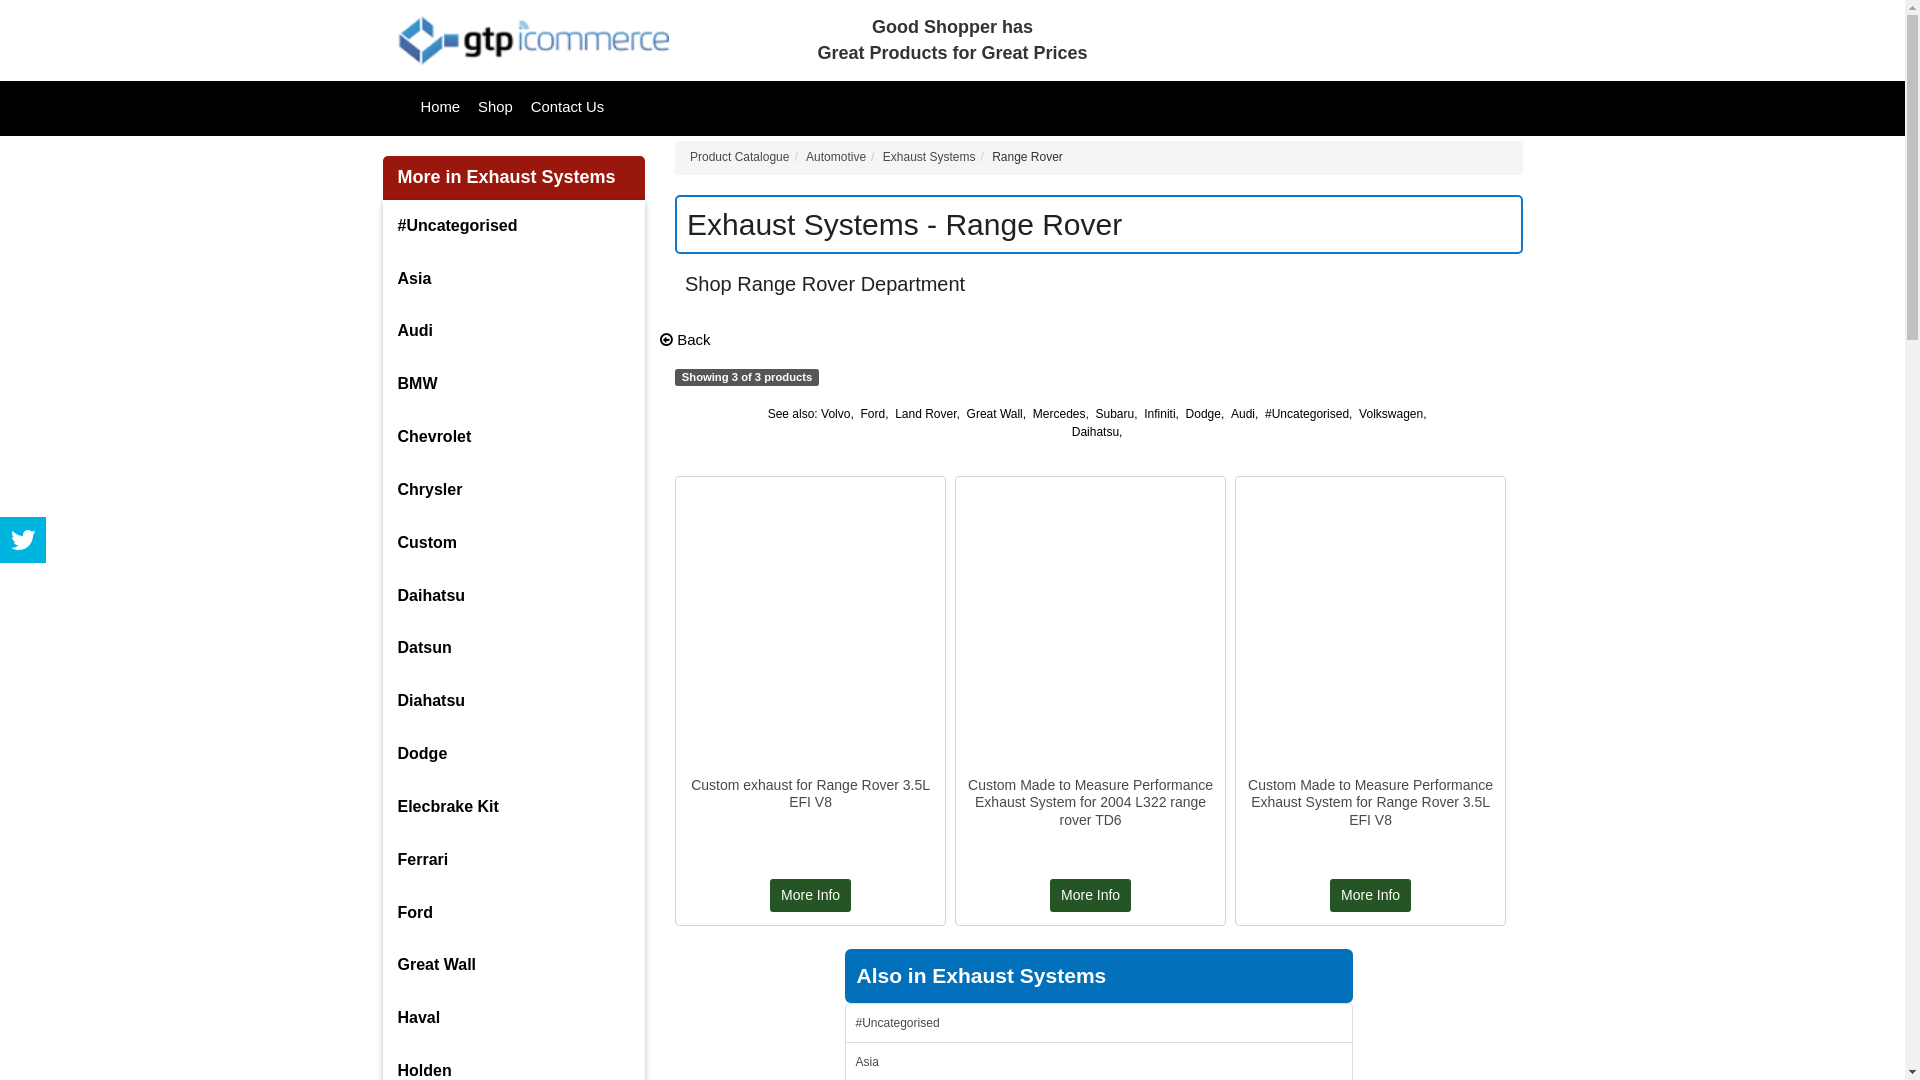 This screenshot has height=1080, width=1920. Describe the element at coordinates (1096, 432) in the screenshot. I see `Daihatsu` at that location.